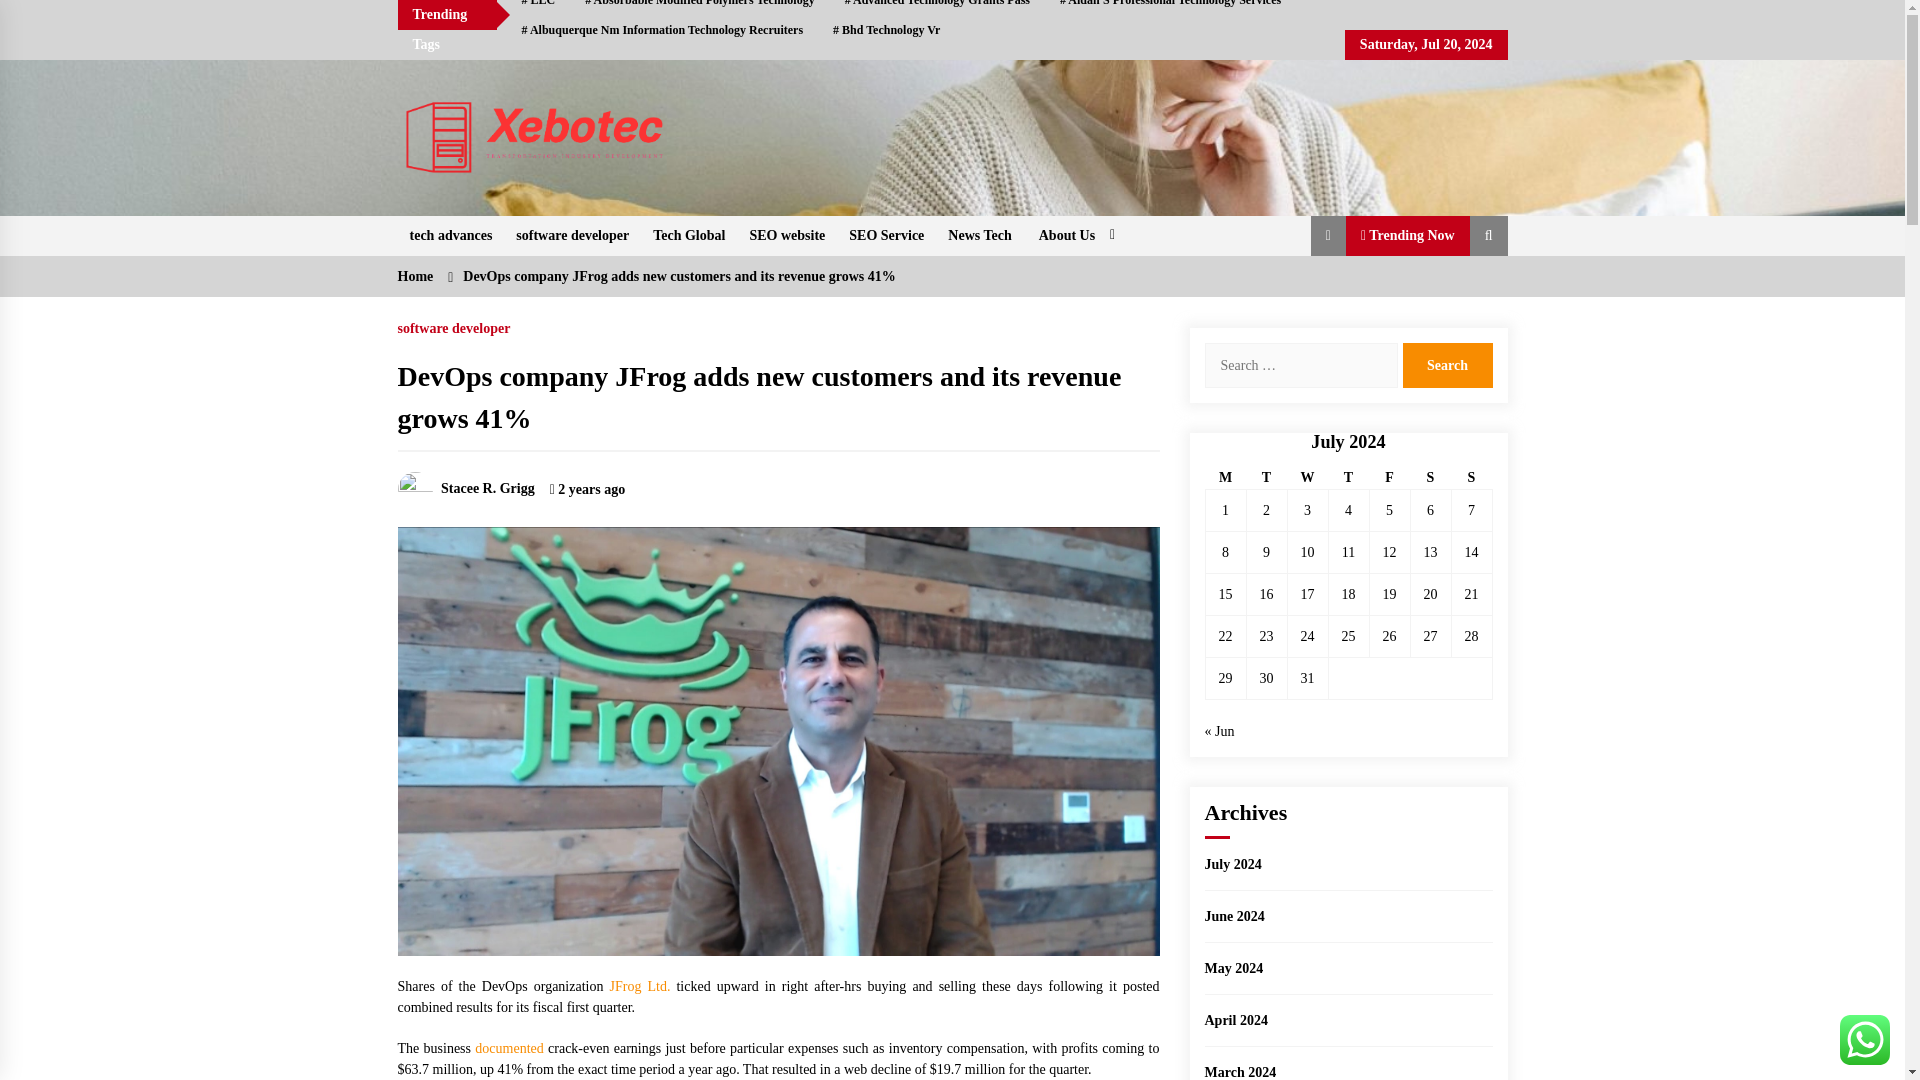 The height and width of the screenshot is (1080, 1920). I want to click on Monday, so click(1226, 478).